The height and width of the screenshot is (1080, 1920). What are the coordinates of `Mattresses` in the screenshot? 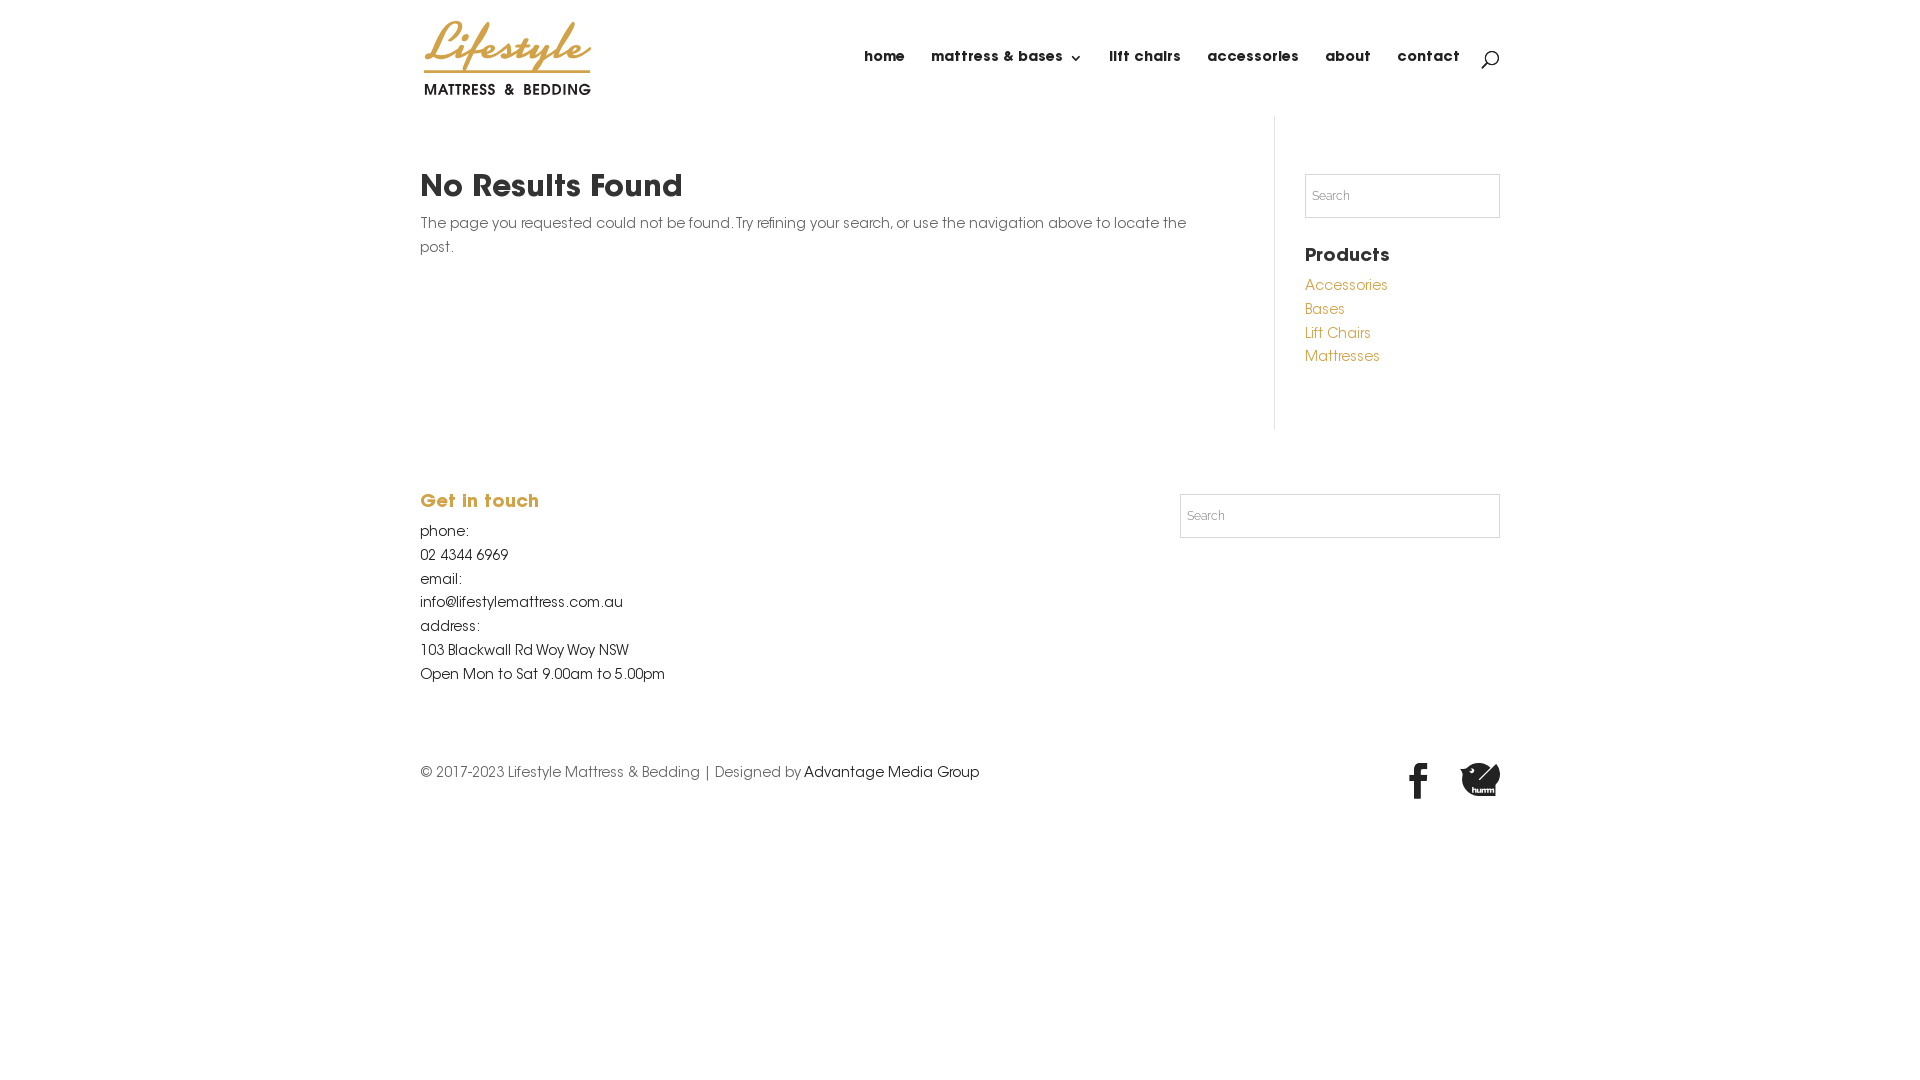 It's located at (1342, 358).